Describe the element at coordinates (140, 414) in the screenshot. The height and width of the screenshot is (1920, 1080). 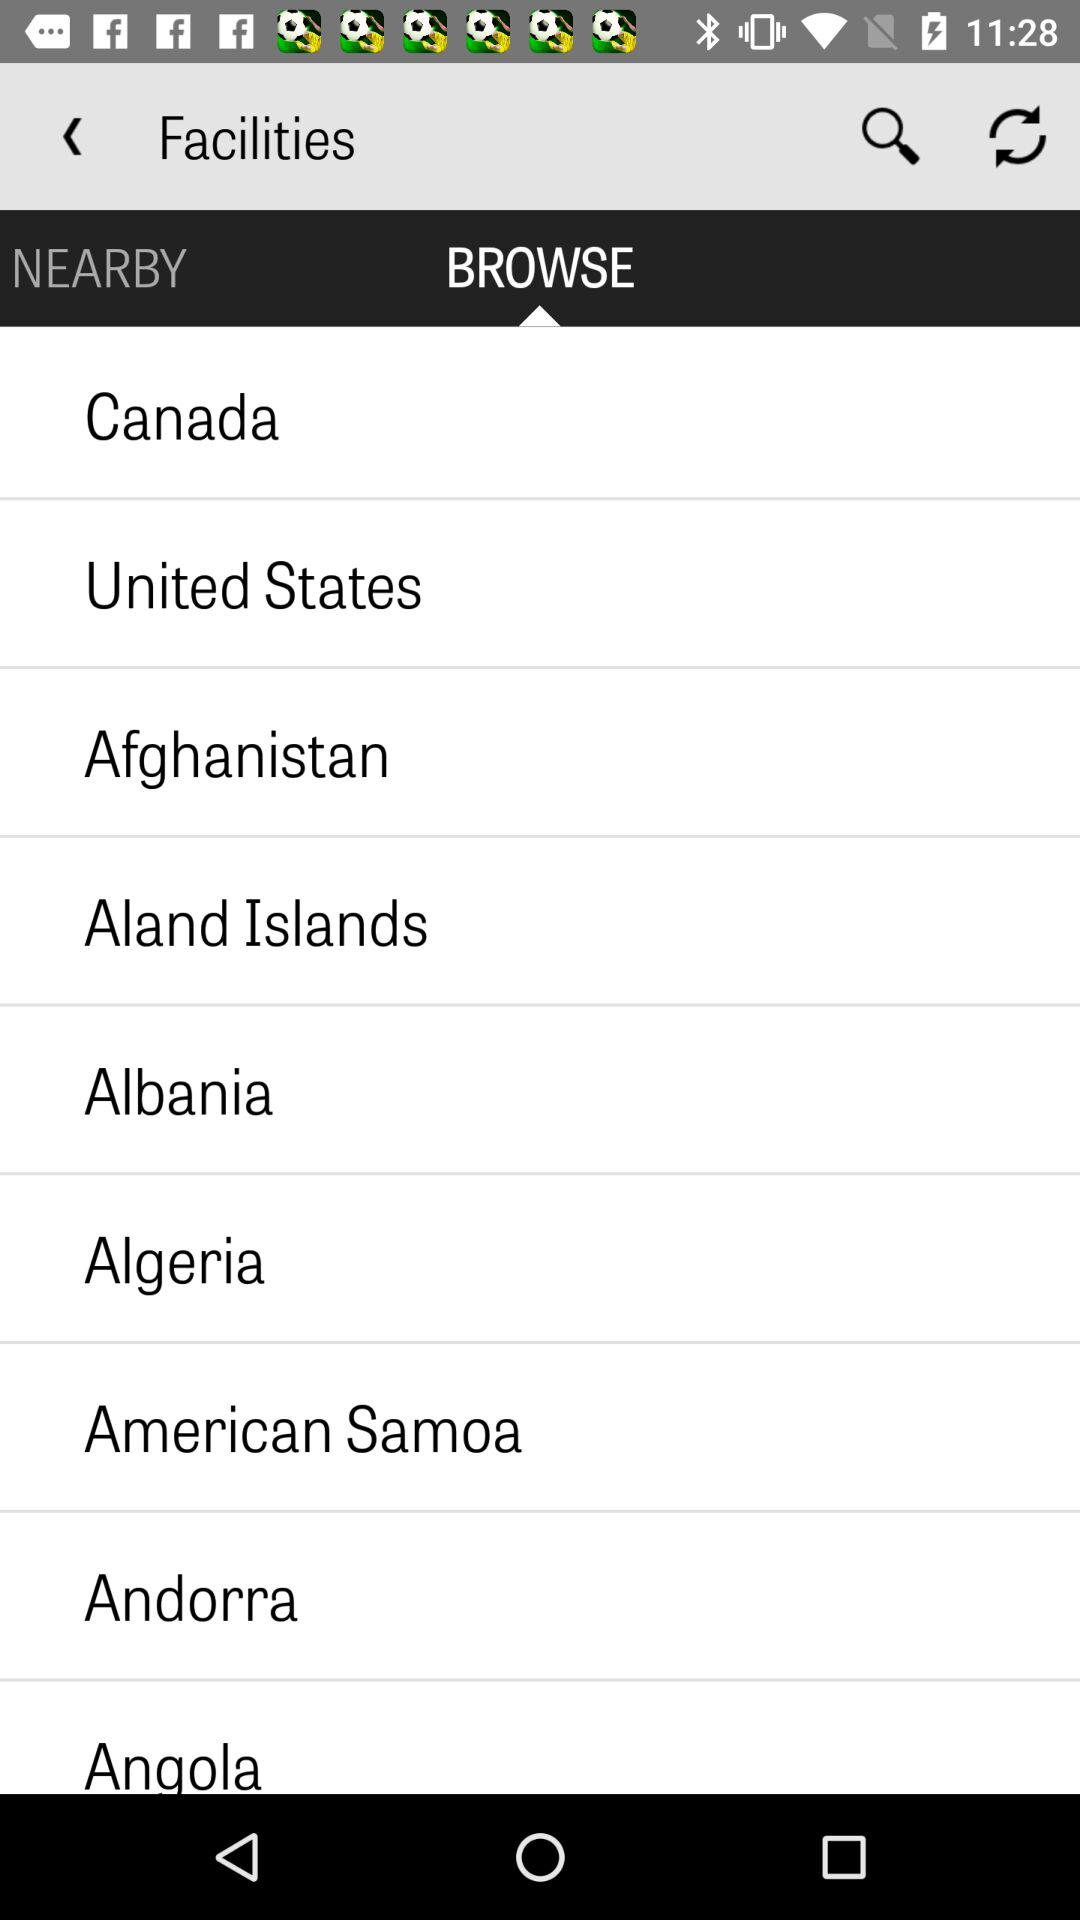
I see `scroll to canada item` at that location.